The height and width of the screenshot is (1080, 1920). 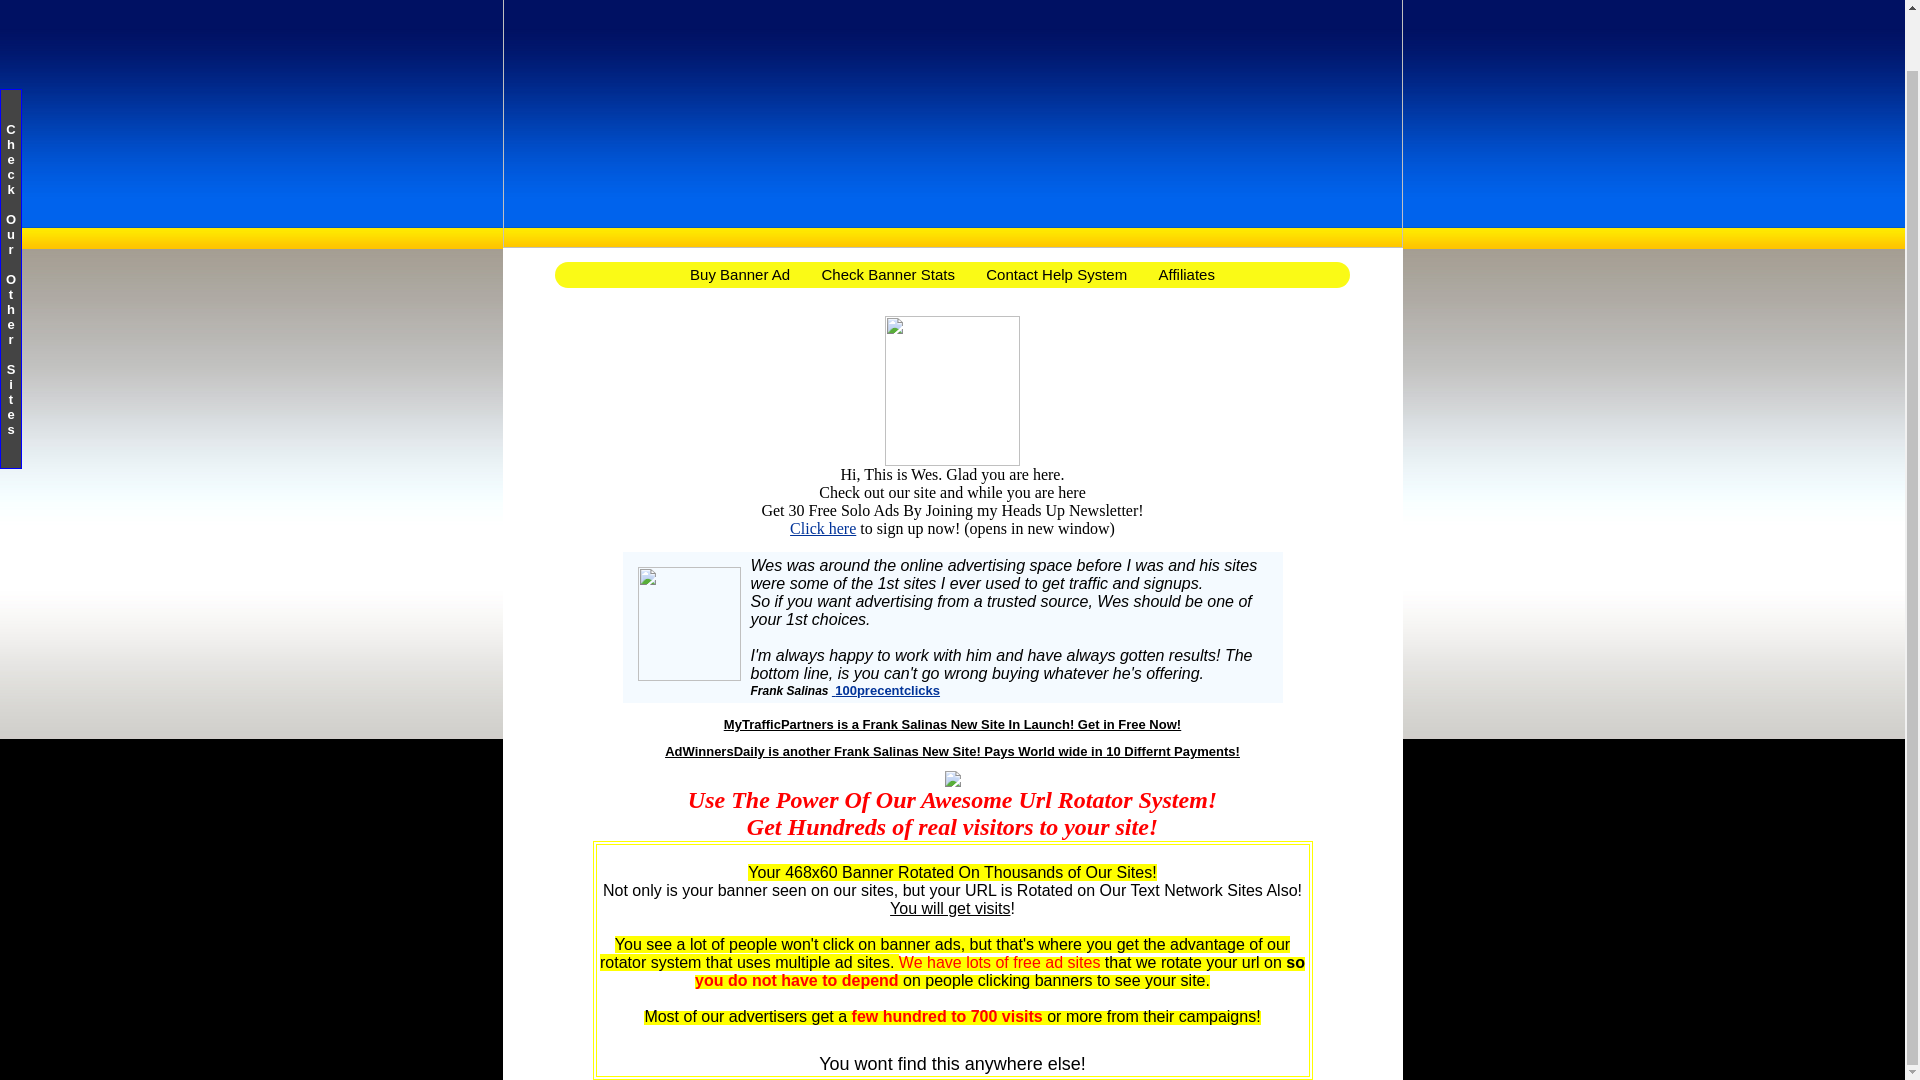 What do you see at coordinates (822, 528) in the screenshot?
I see `Click here` at bounding box center [822, 528].